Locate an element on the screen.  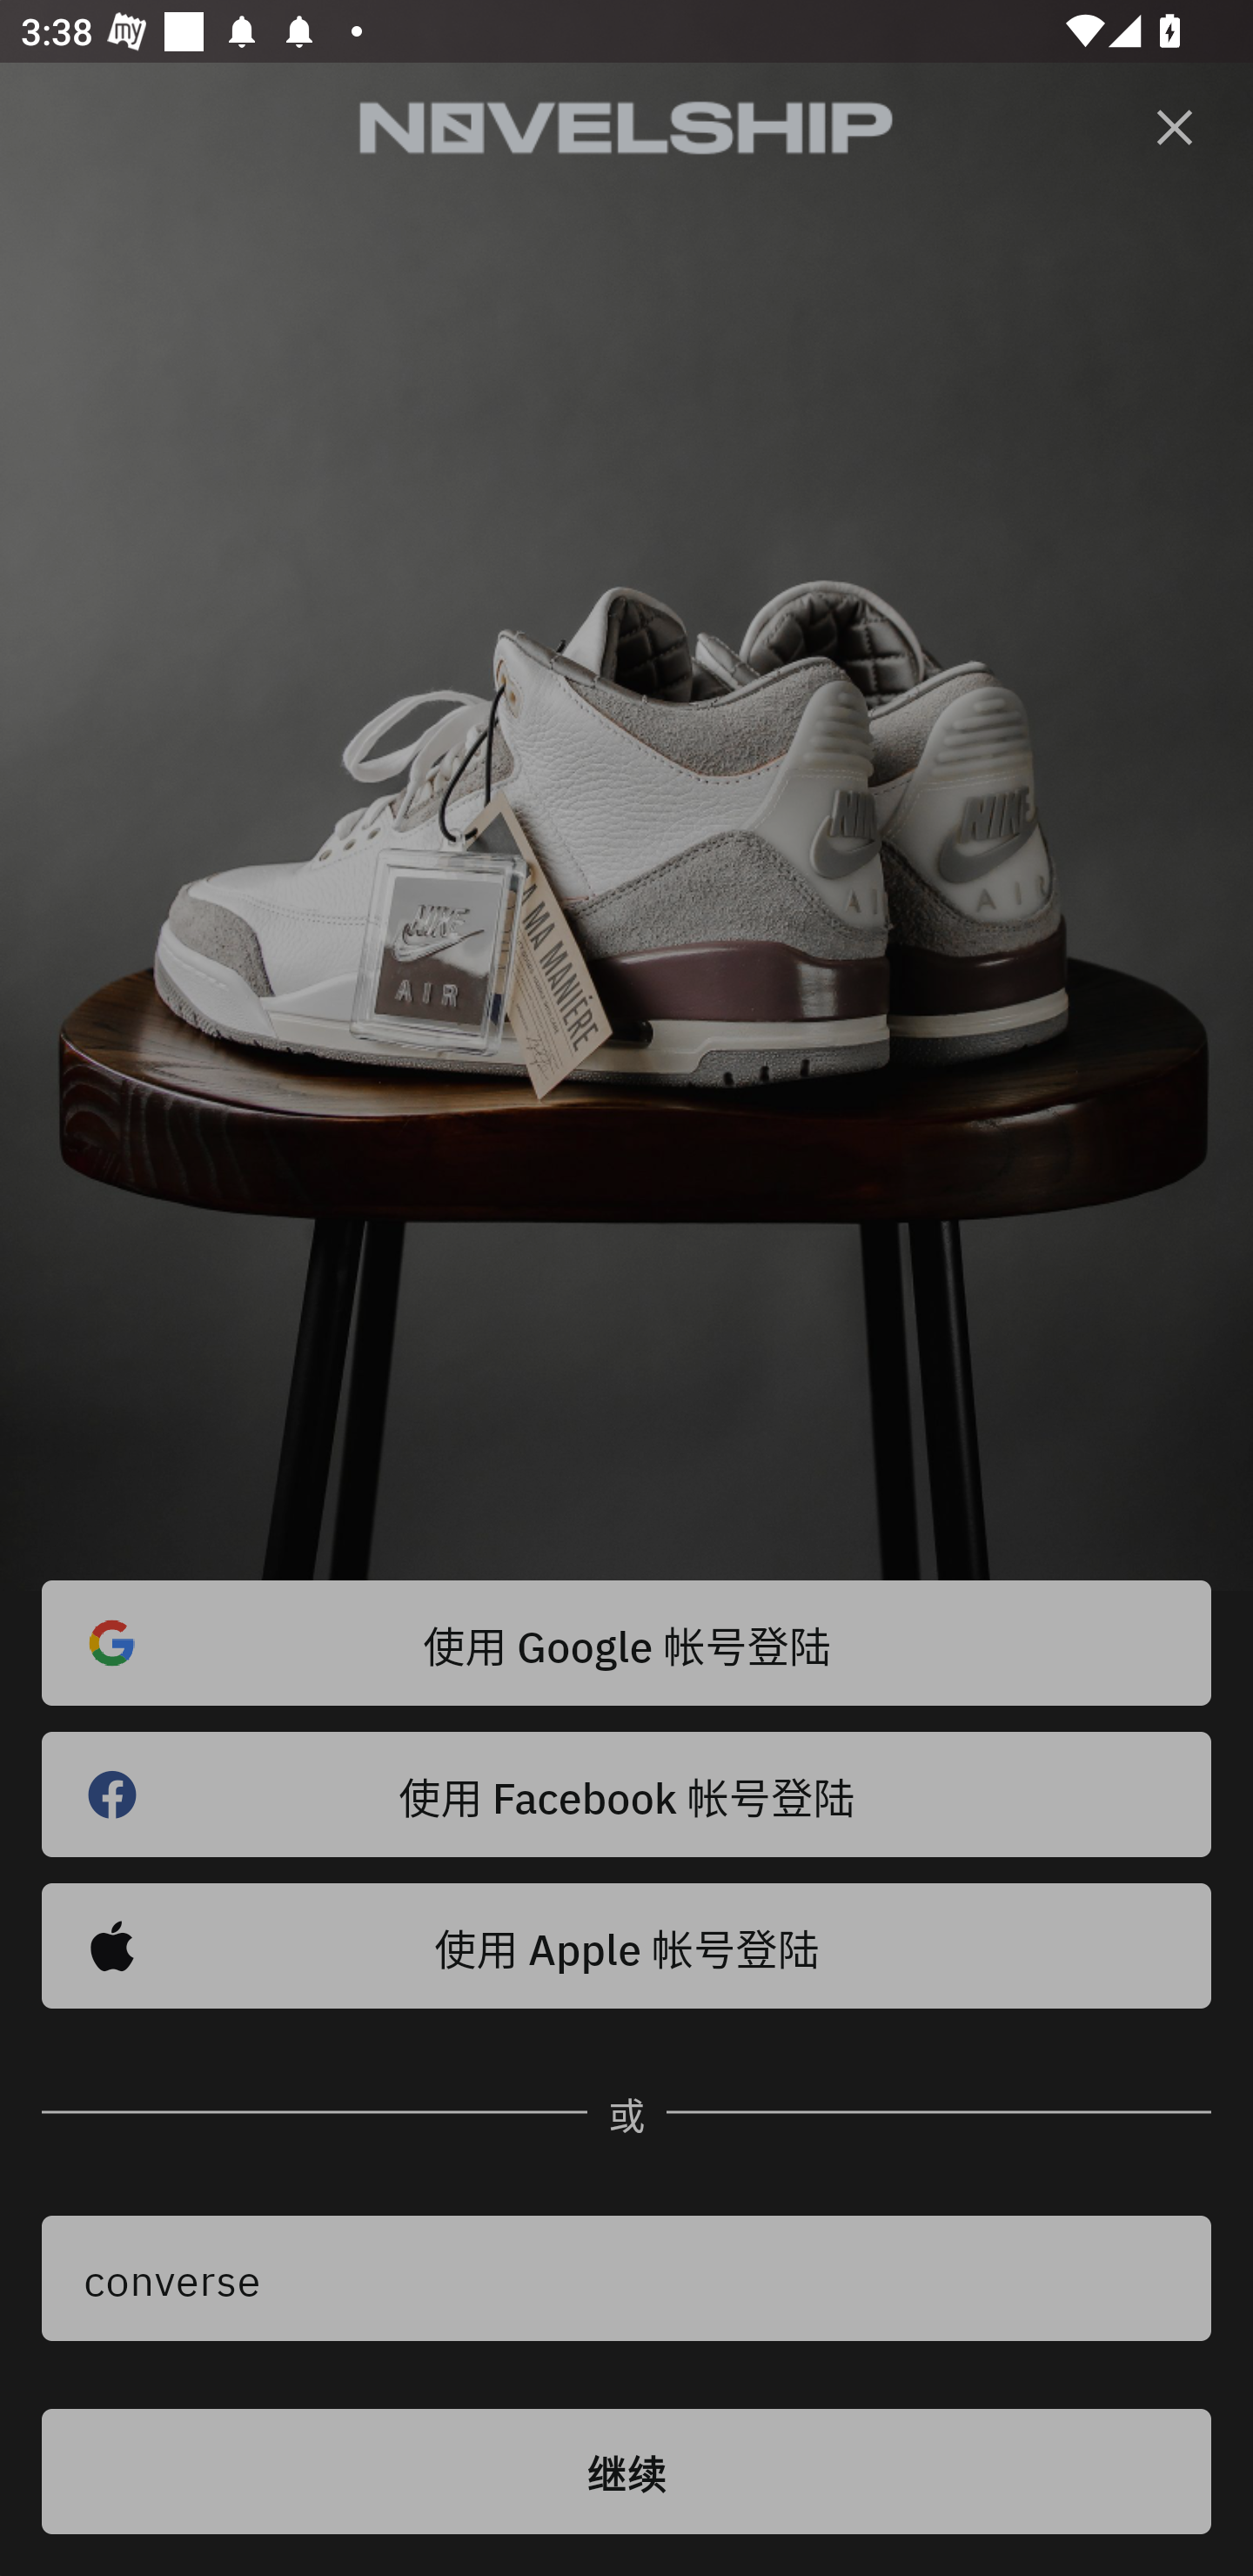
 使用 Apple 帐号登陆 is located at coordinates (626, 1946).